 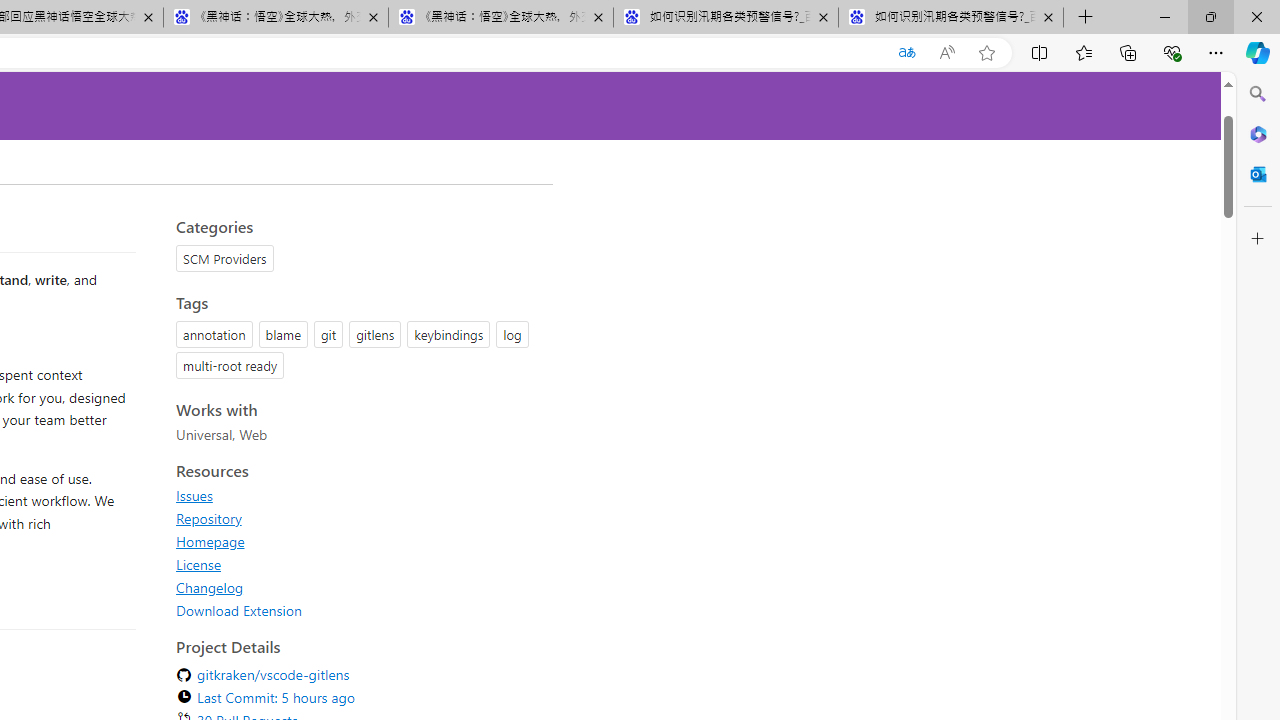 I want to click on License, so click(x=198, y=564).